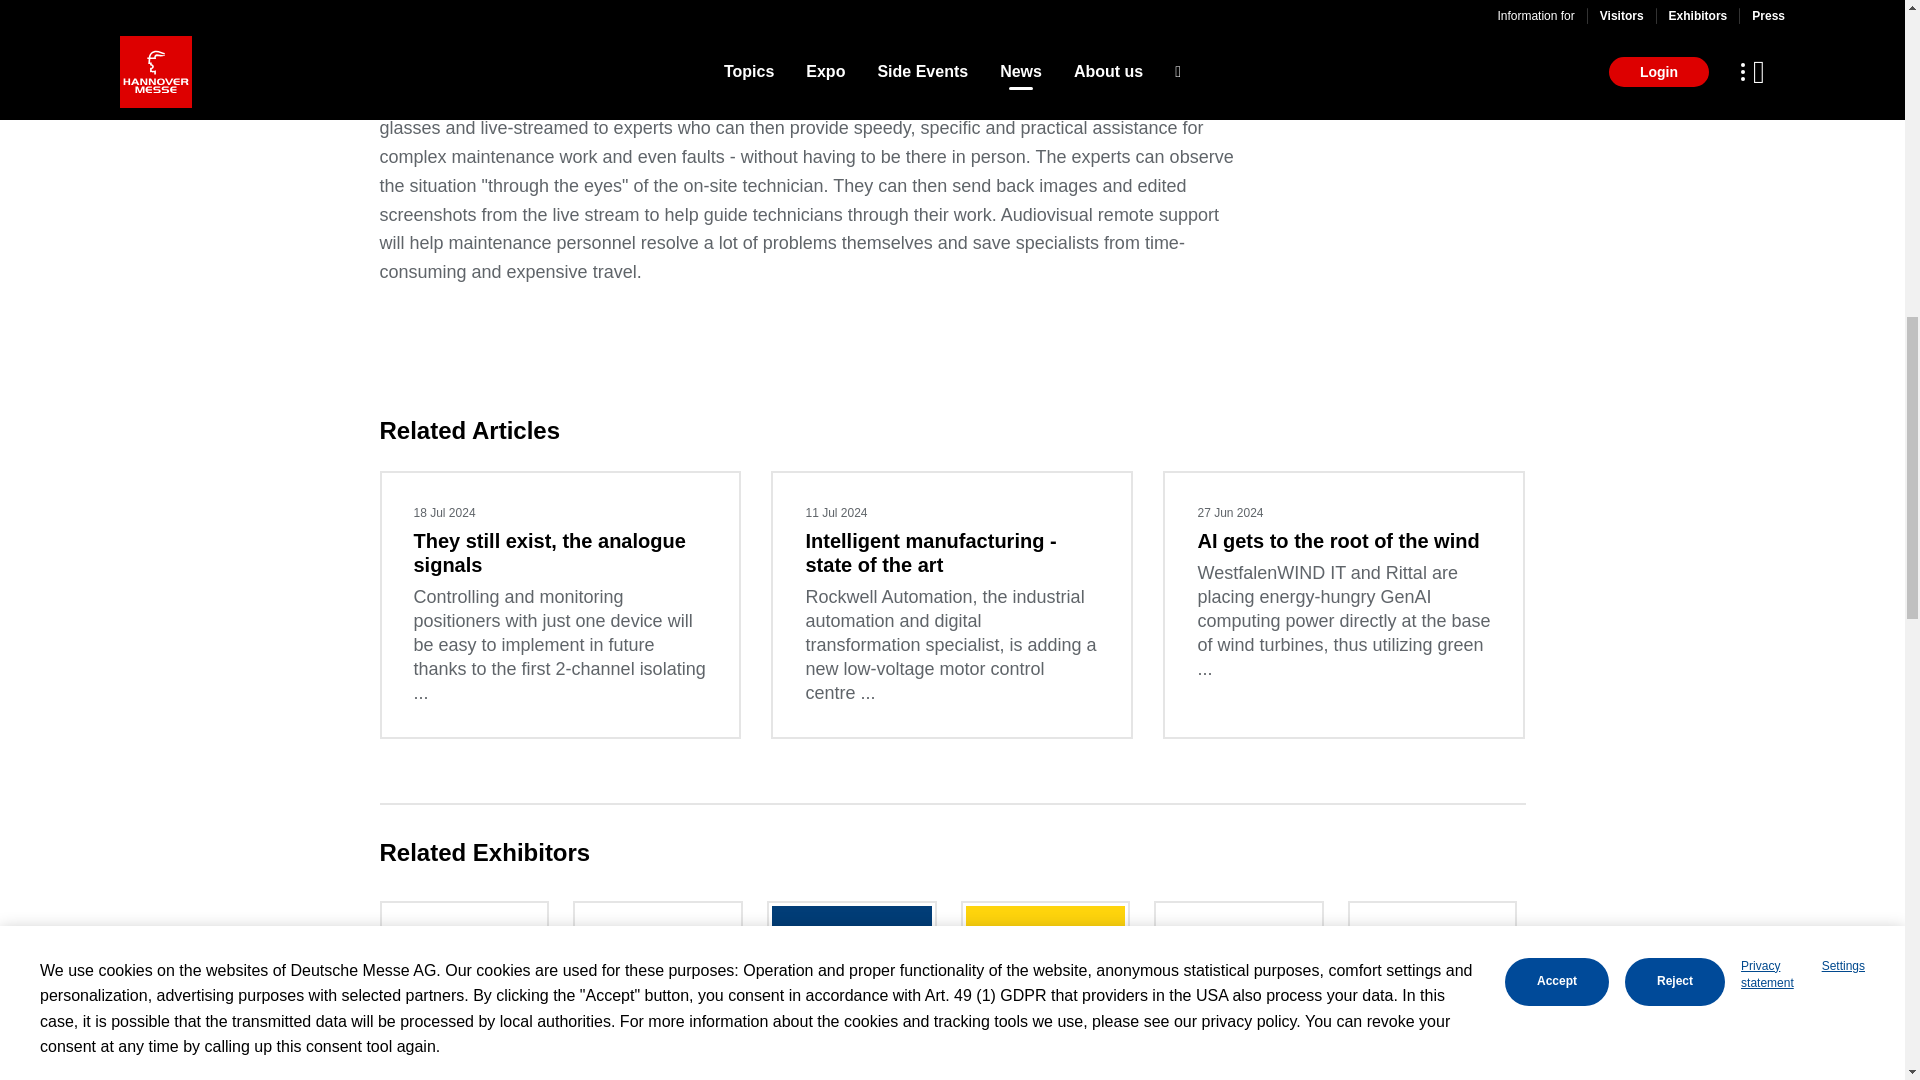  Describe the element at coordinates (1239, 990) in the screenshot. I see `steute Technologies` at that location.